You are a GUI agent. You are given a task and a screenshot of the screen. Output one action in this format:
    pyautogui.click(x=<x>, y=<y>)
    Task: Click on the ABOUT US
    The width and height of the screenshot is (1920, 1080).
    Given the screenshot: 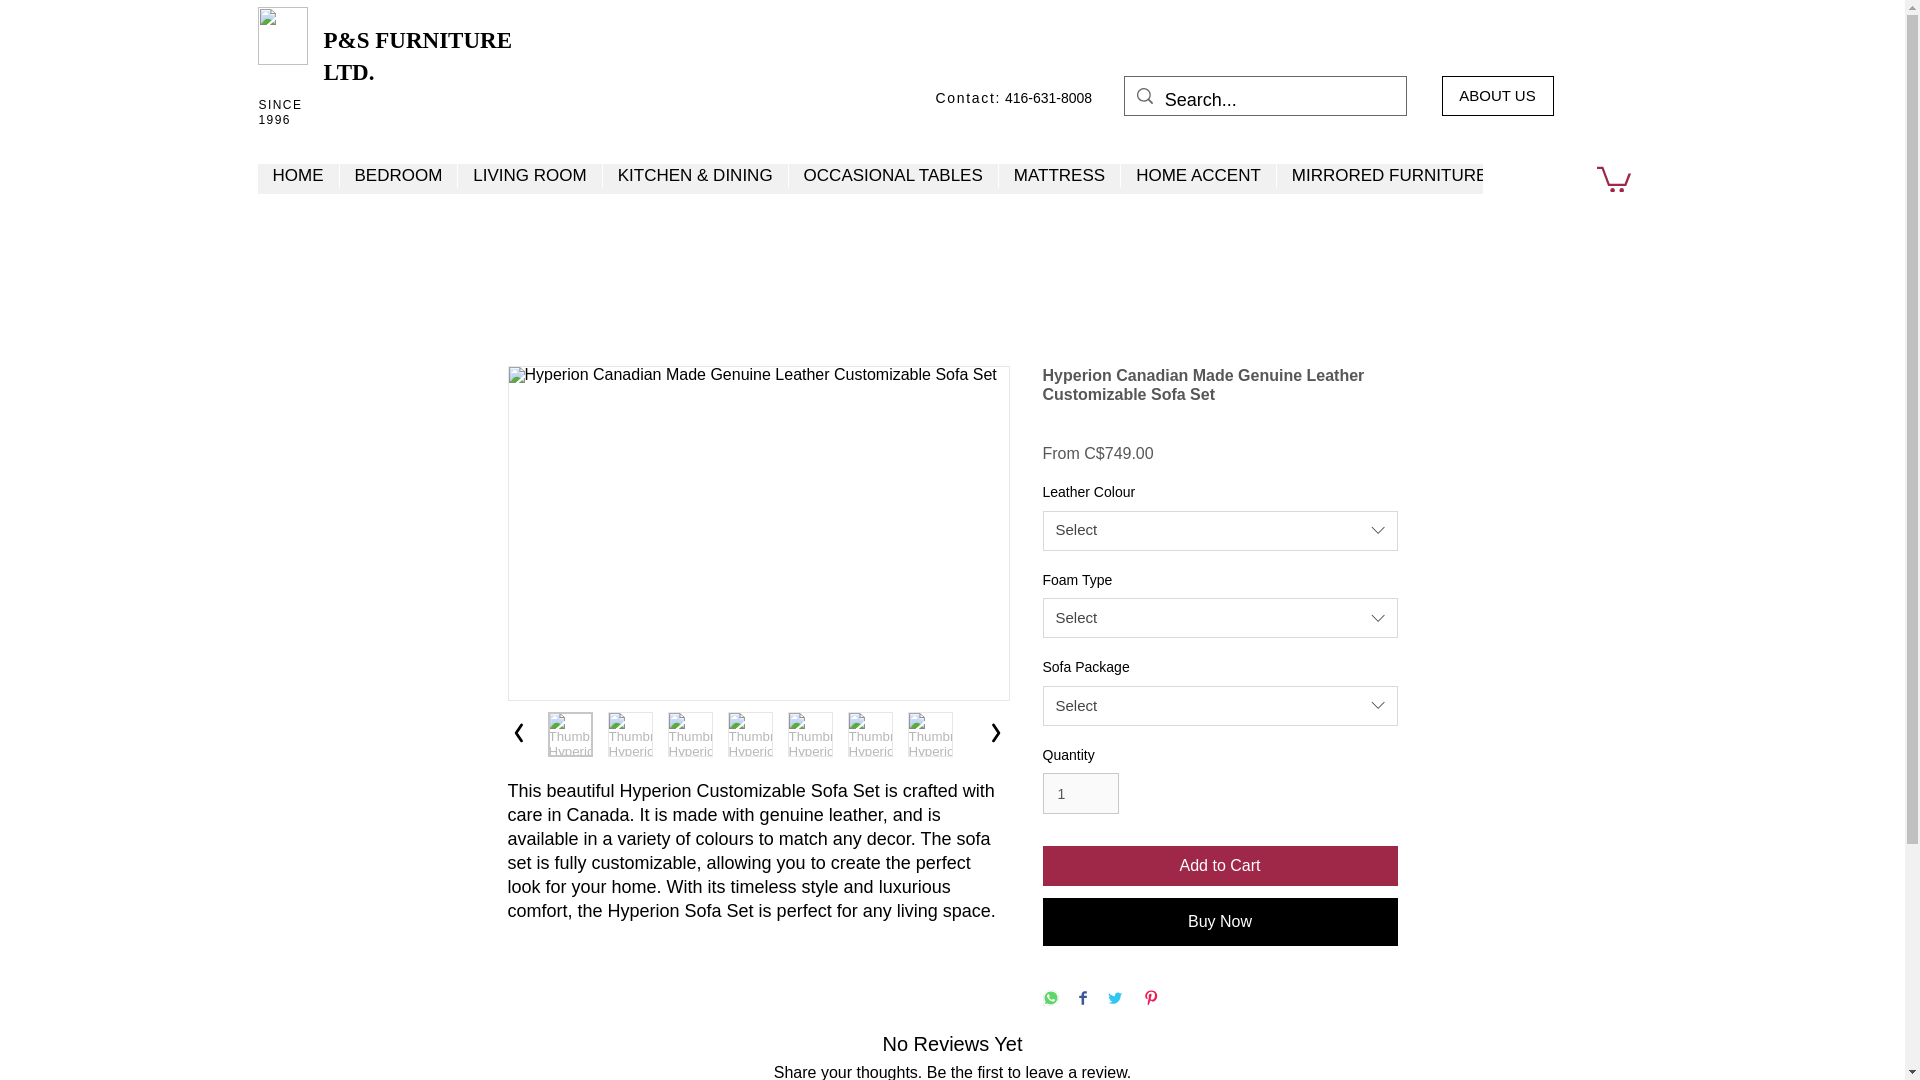 What is the action you would take?
    pyautogui.click(x=1497, y=95)
    